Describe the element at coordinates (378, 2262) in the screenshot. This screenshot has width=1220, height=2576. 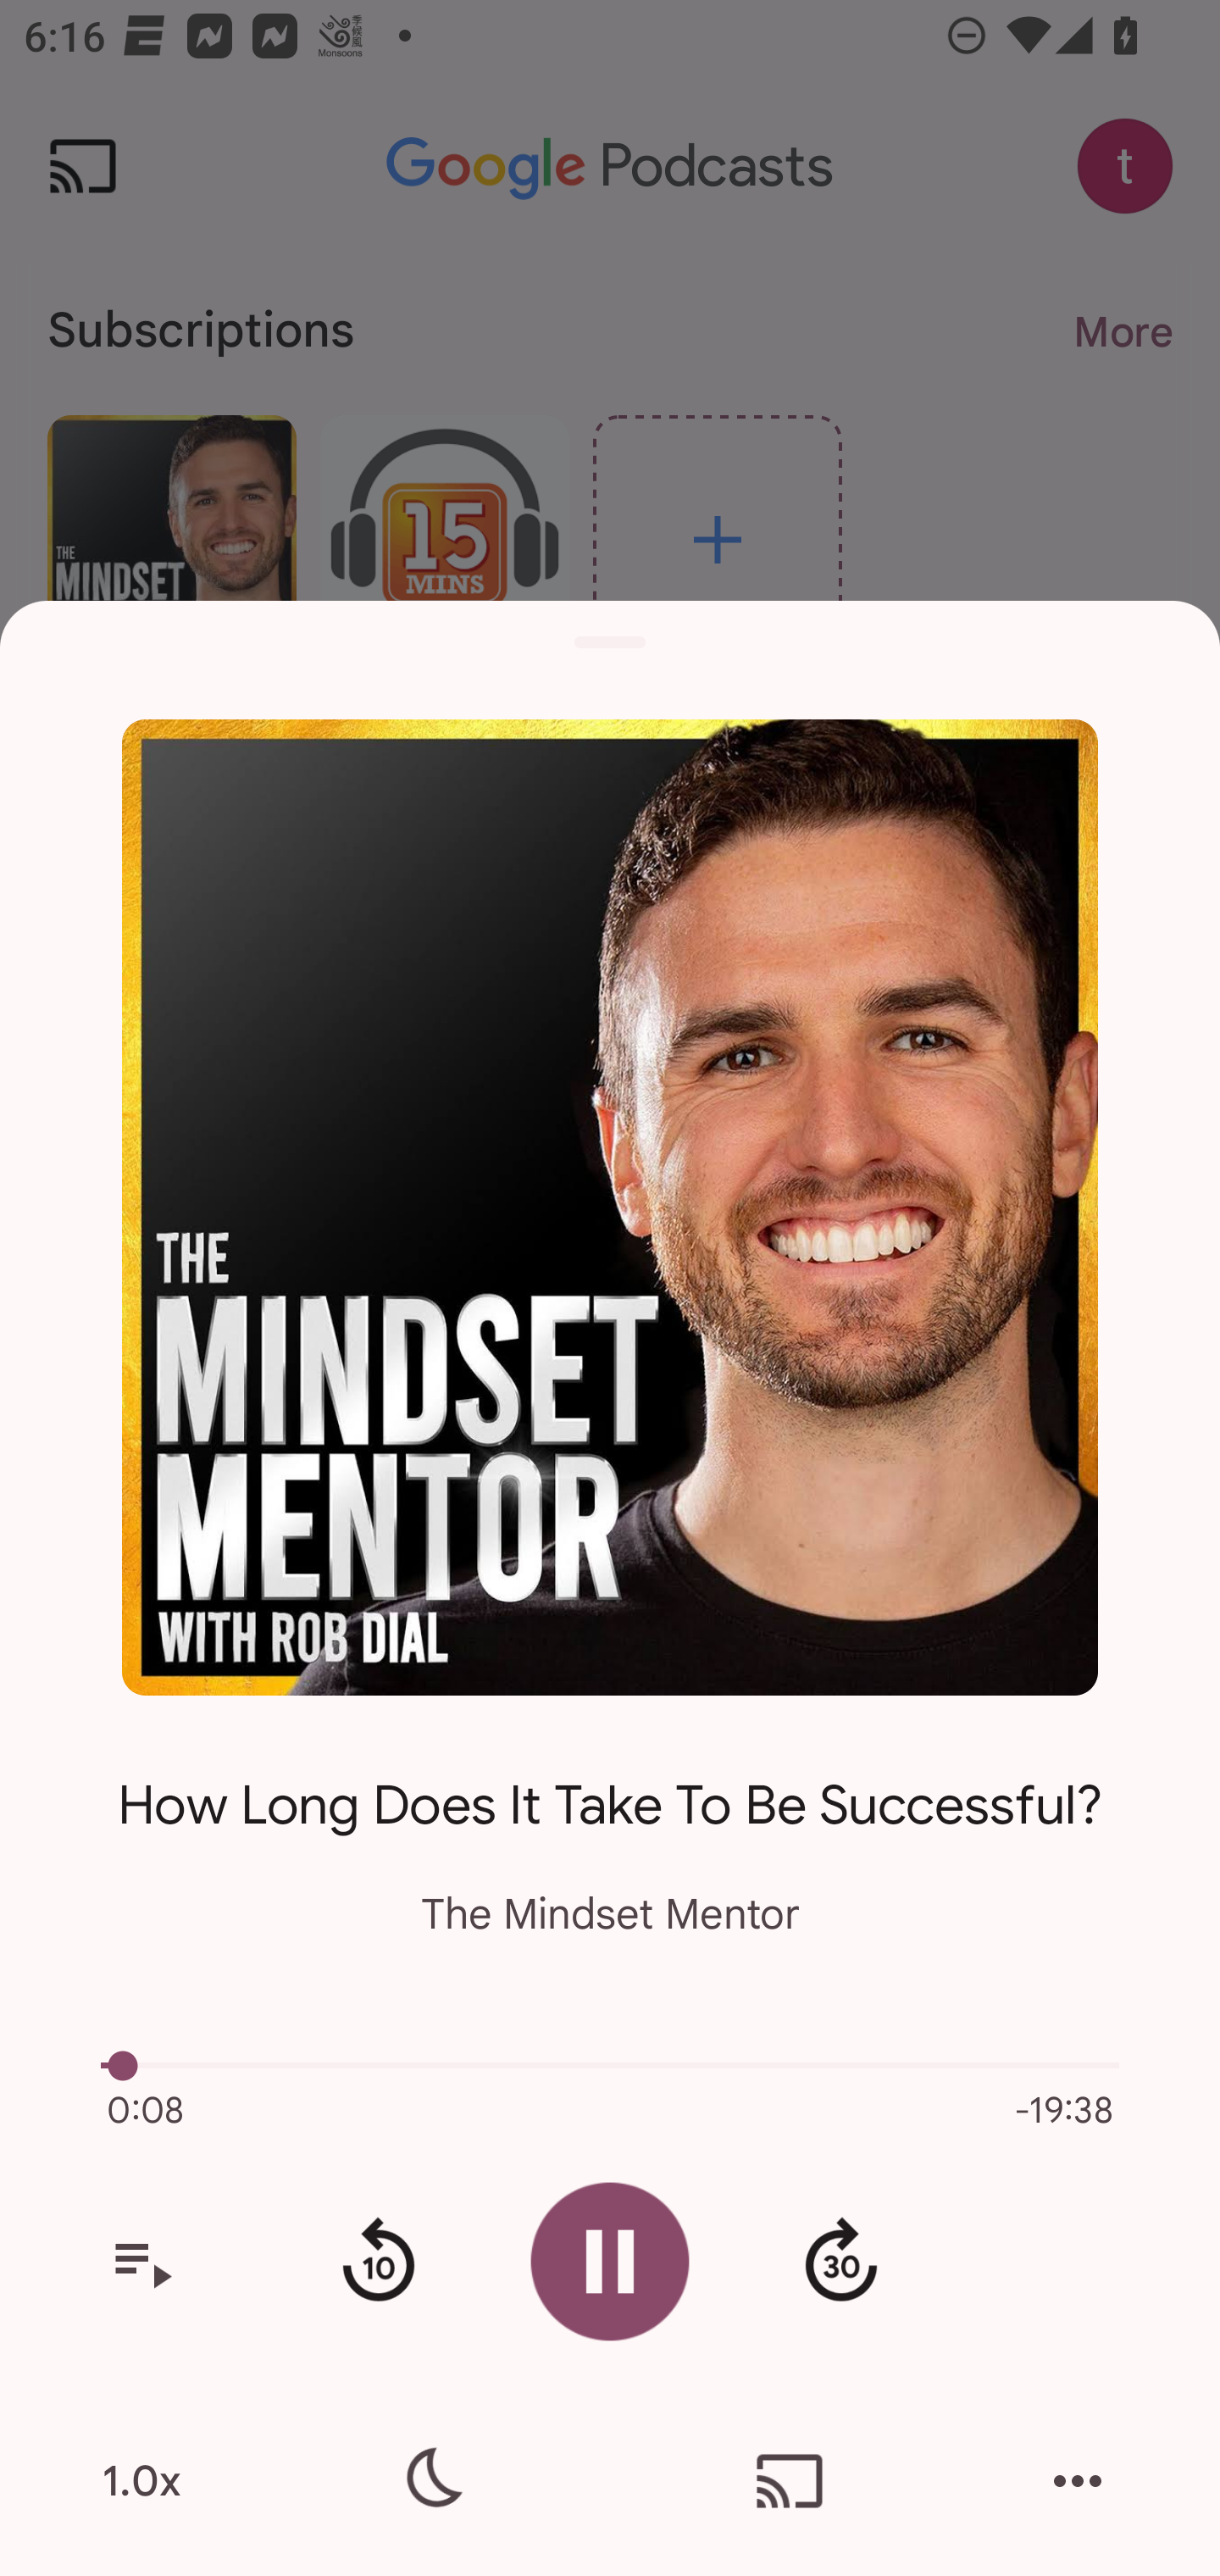
I see `Rewind 10 seconds` at that location.